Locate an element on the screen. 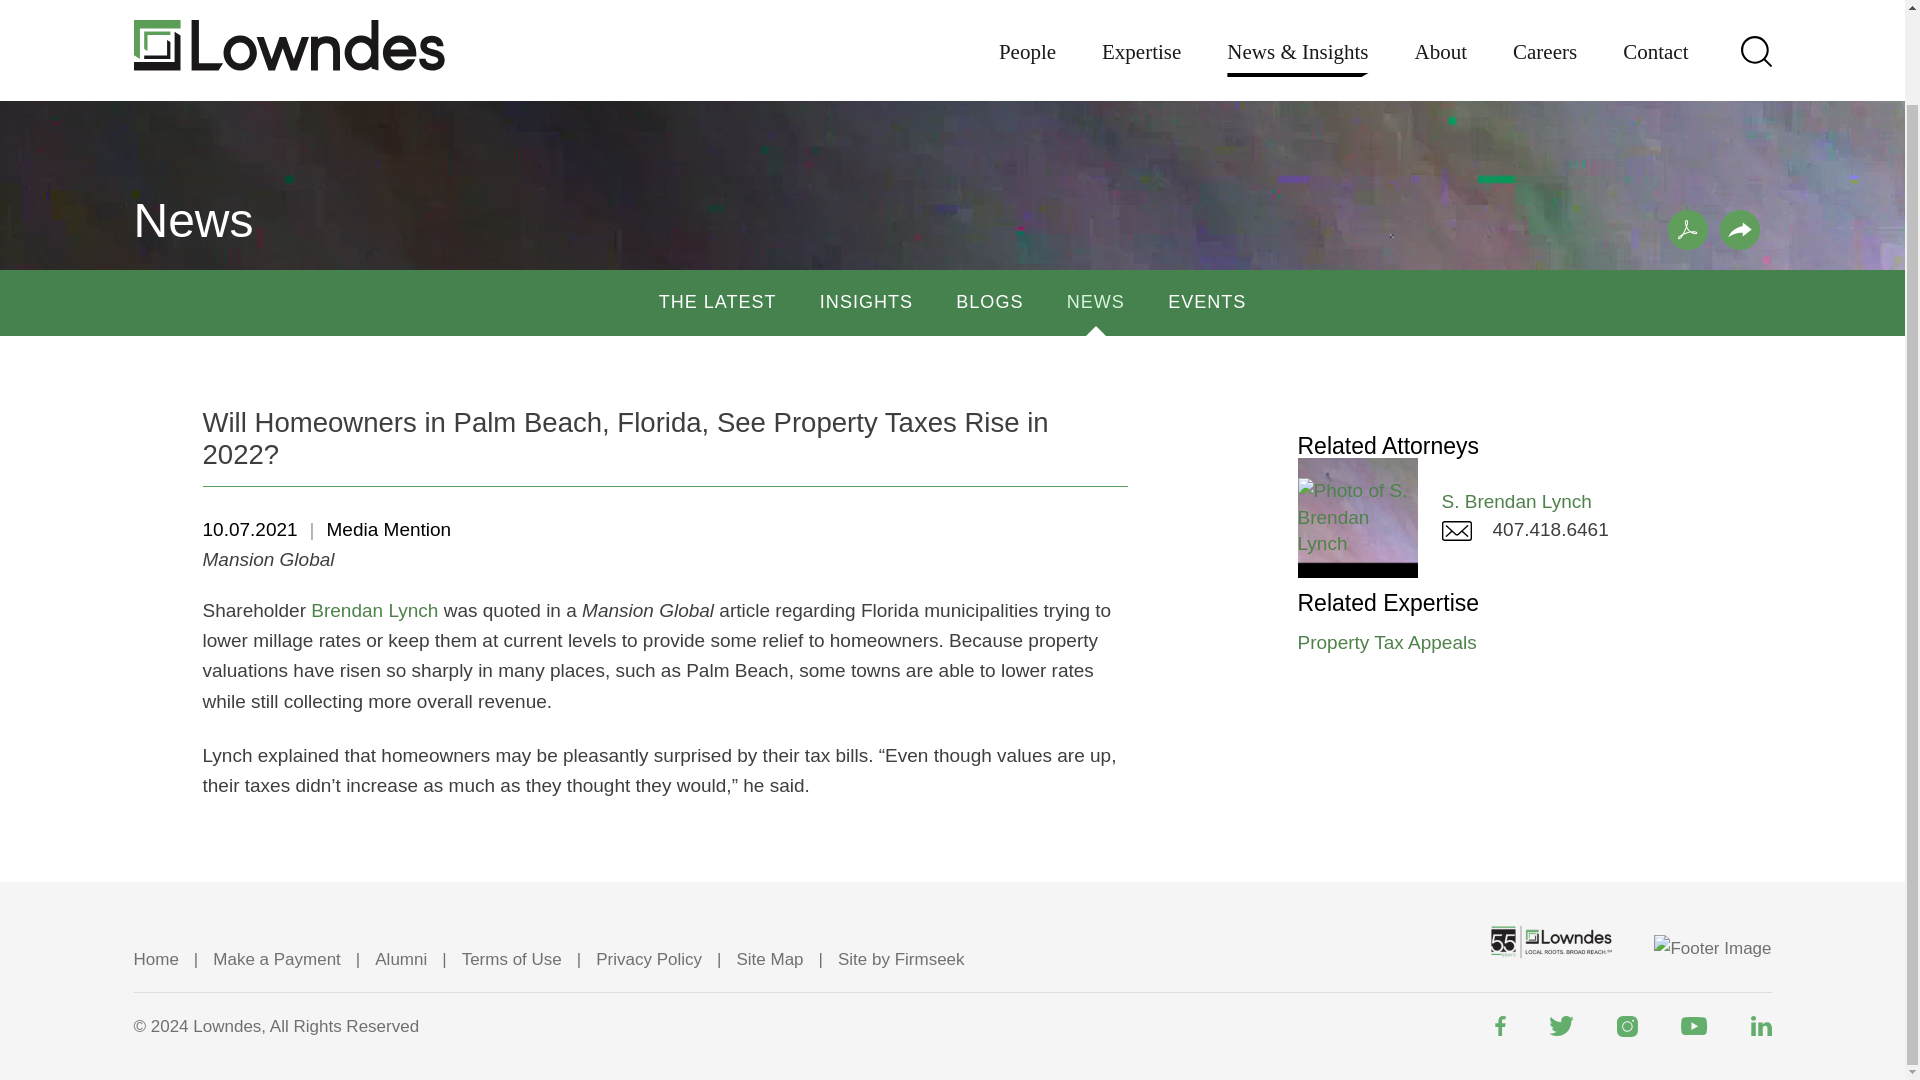 The width and height of the screenshot is (1920, 1080). Youtube is located at coordinates (1693, 1026).